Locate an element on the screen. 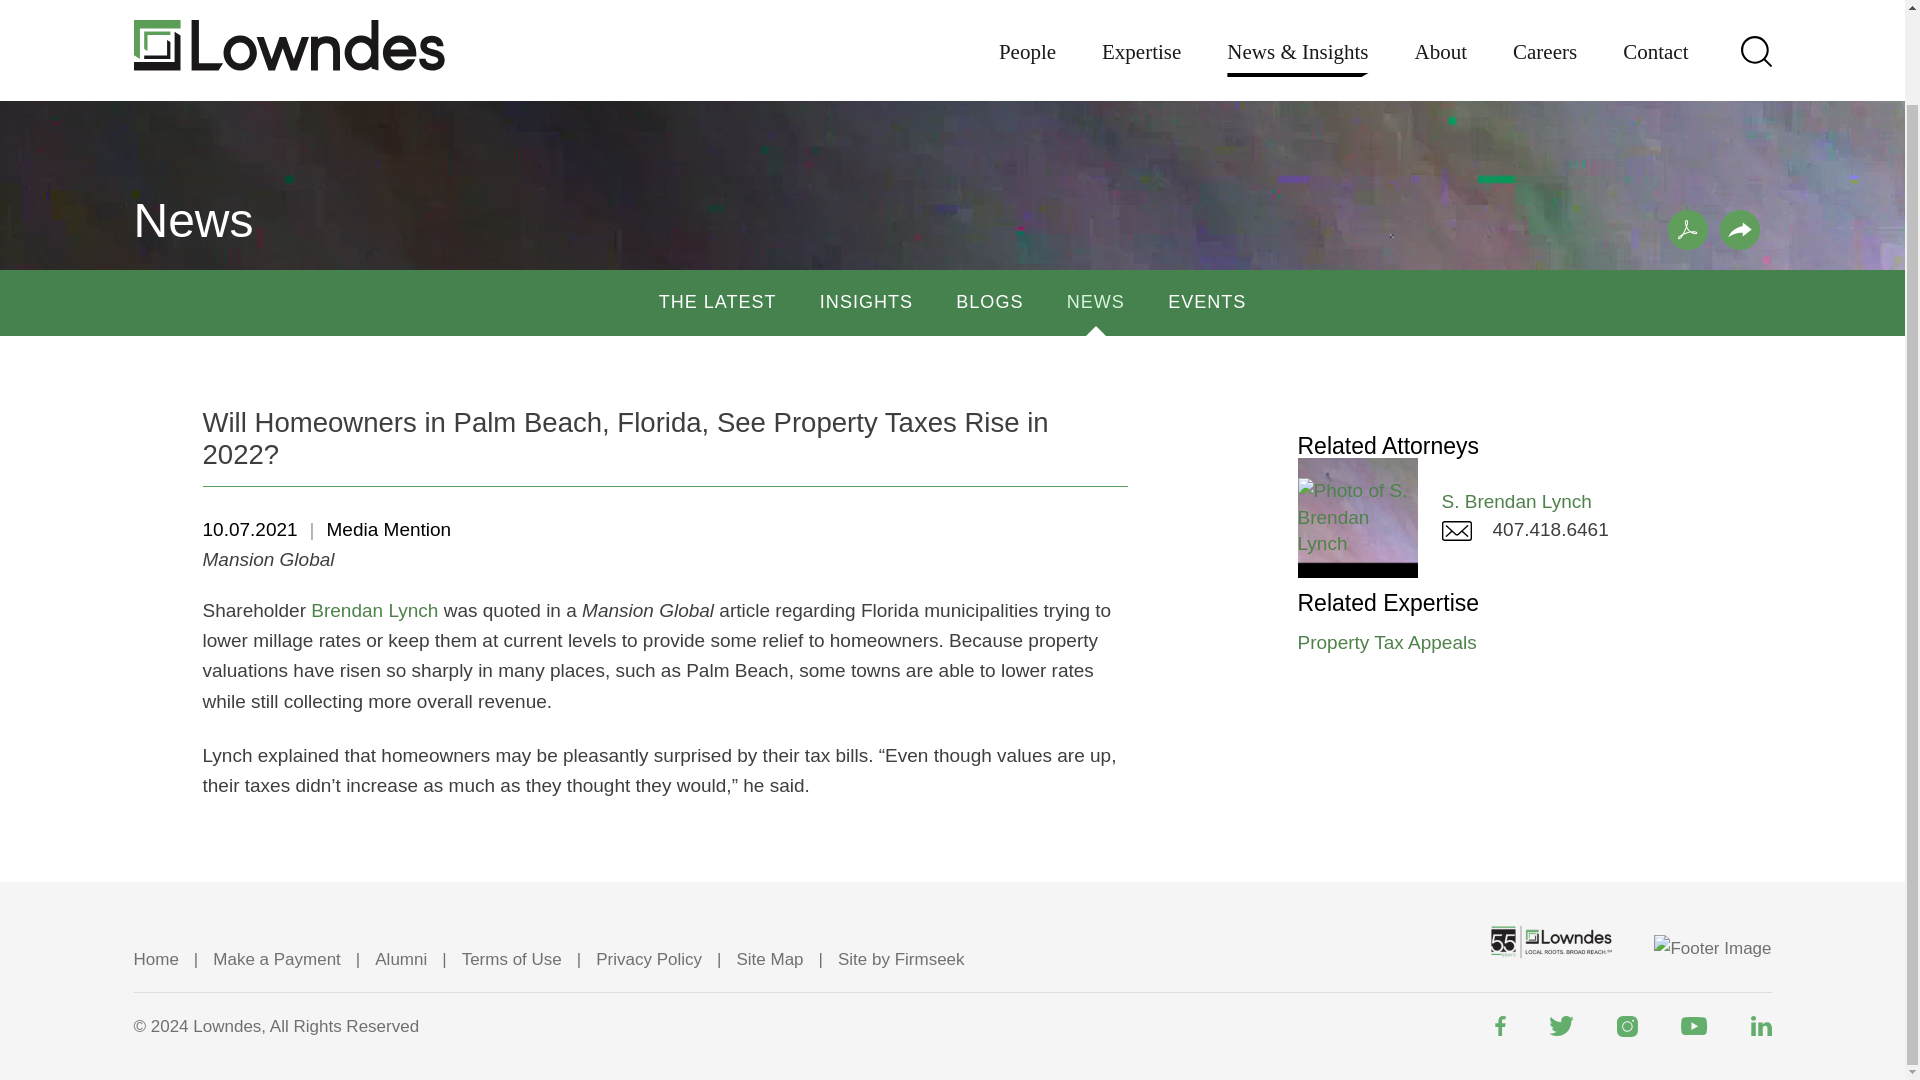 The width and height of the screenshot is (1920, 1080). Youtube is located at coordinates (1693, 1026).